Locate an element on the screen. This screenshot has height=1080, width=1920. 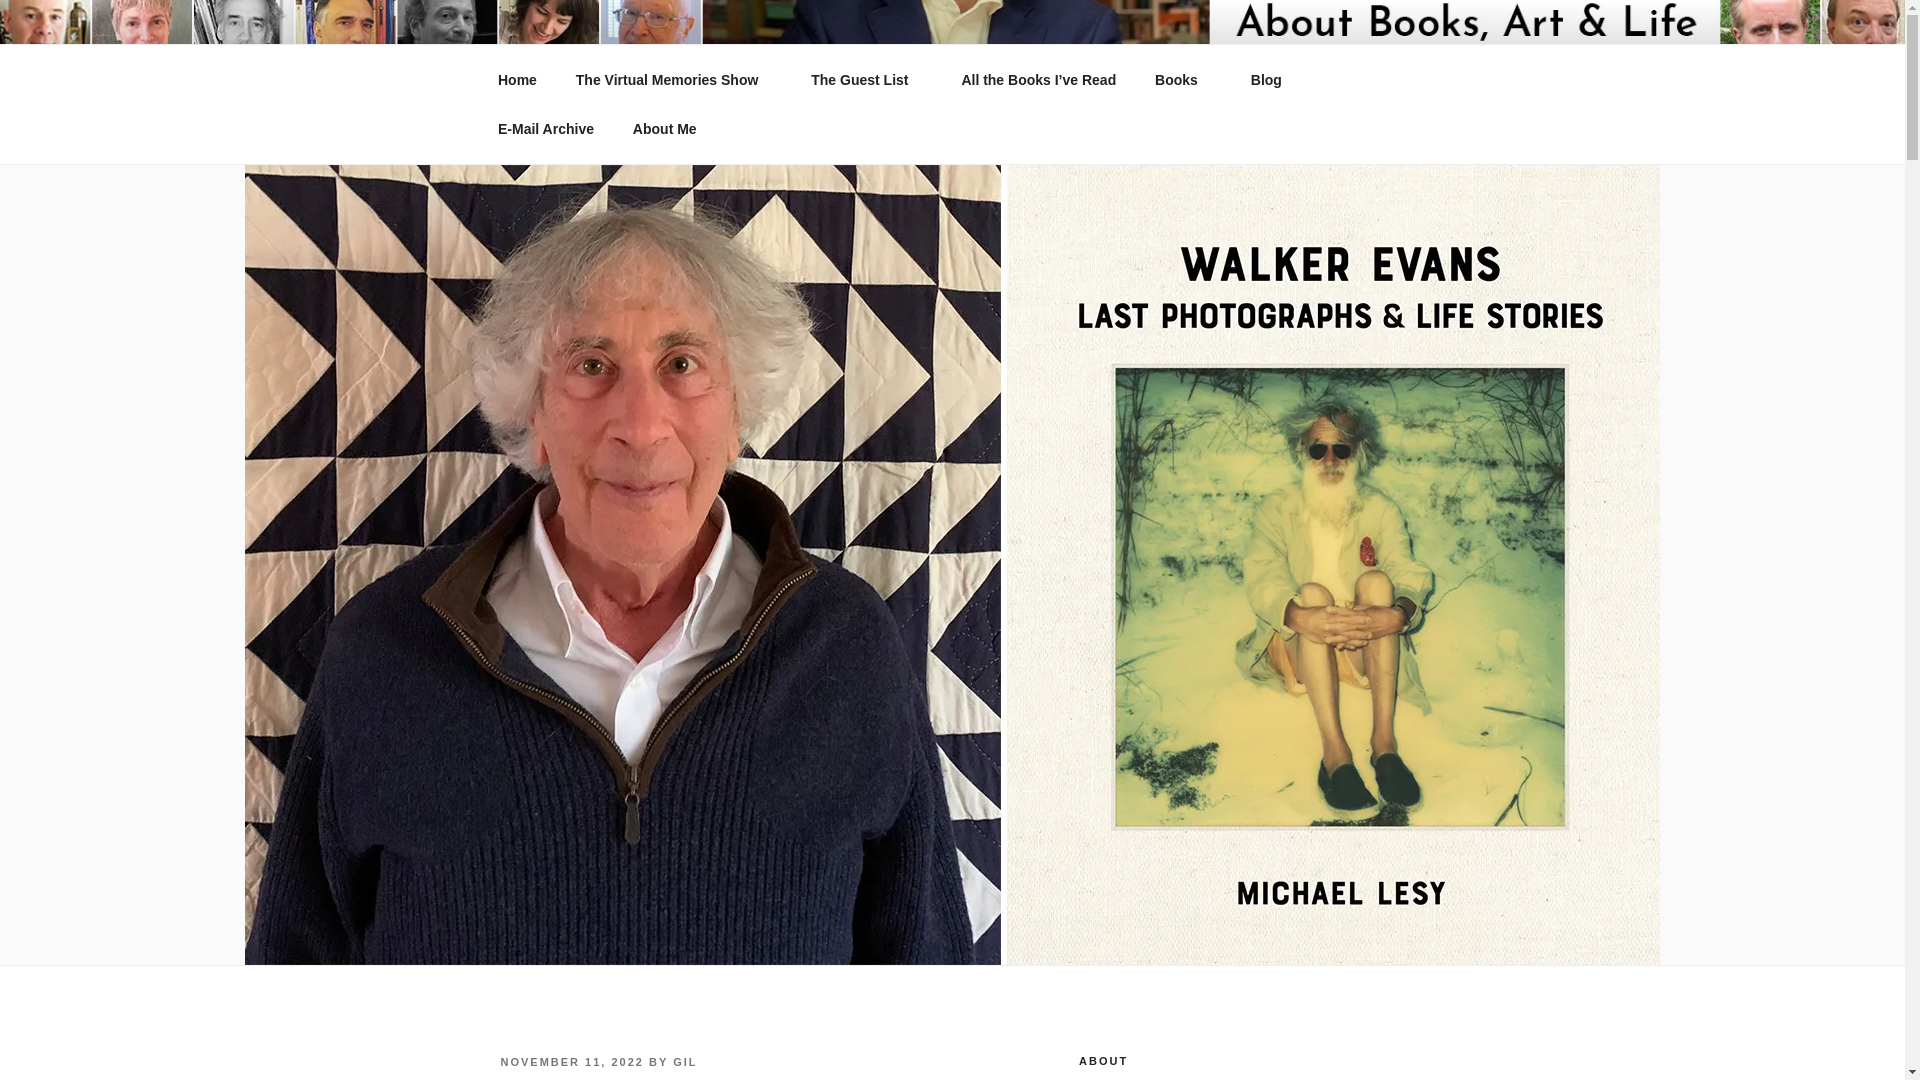
About Me is located at coordinates (664, 128).